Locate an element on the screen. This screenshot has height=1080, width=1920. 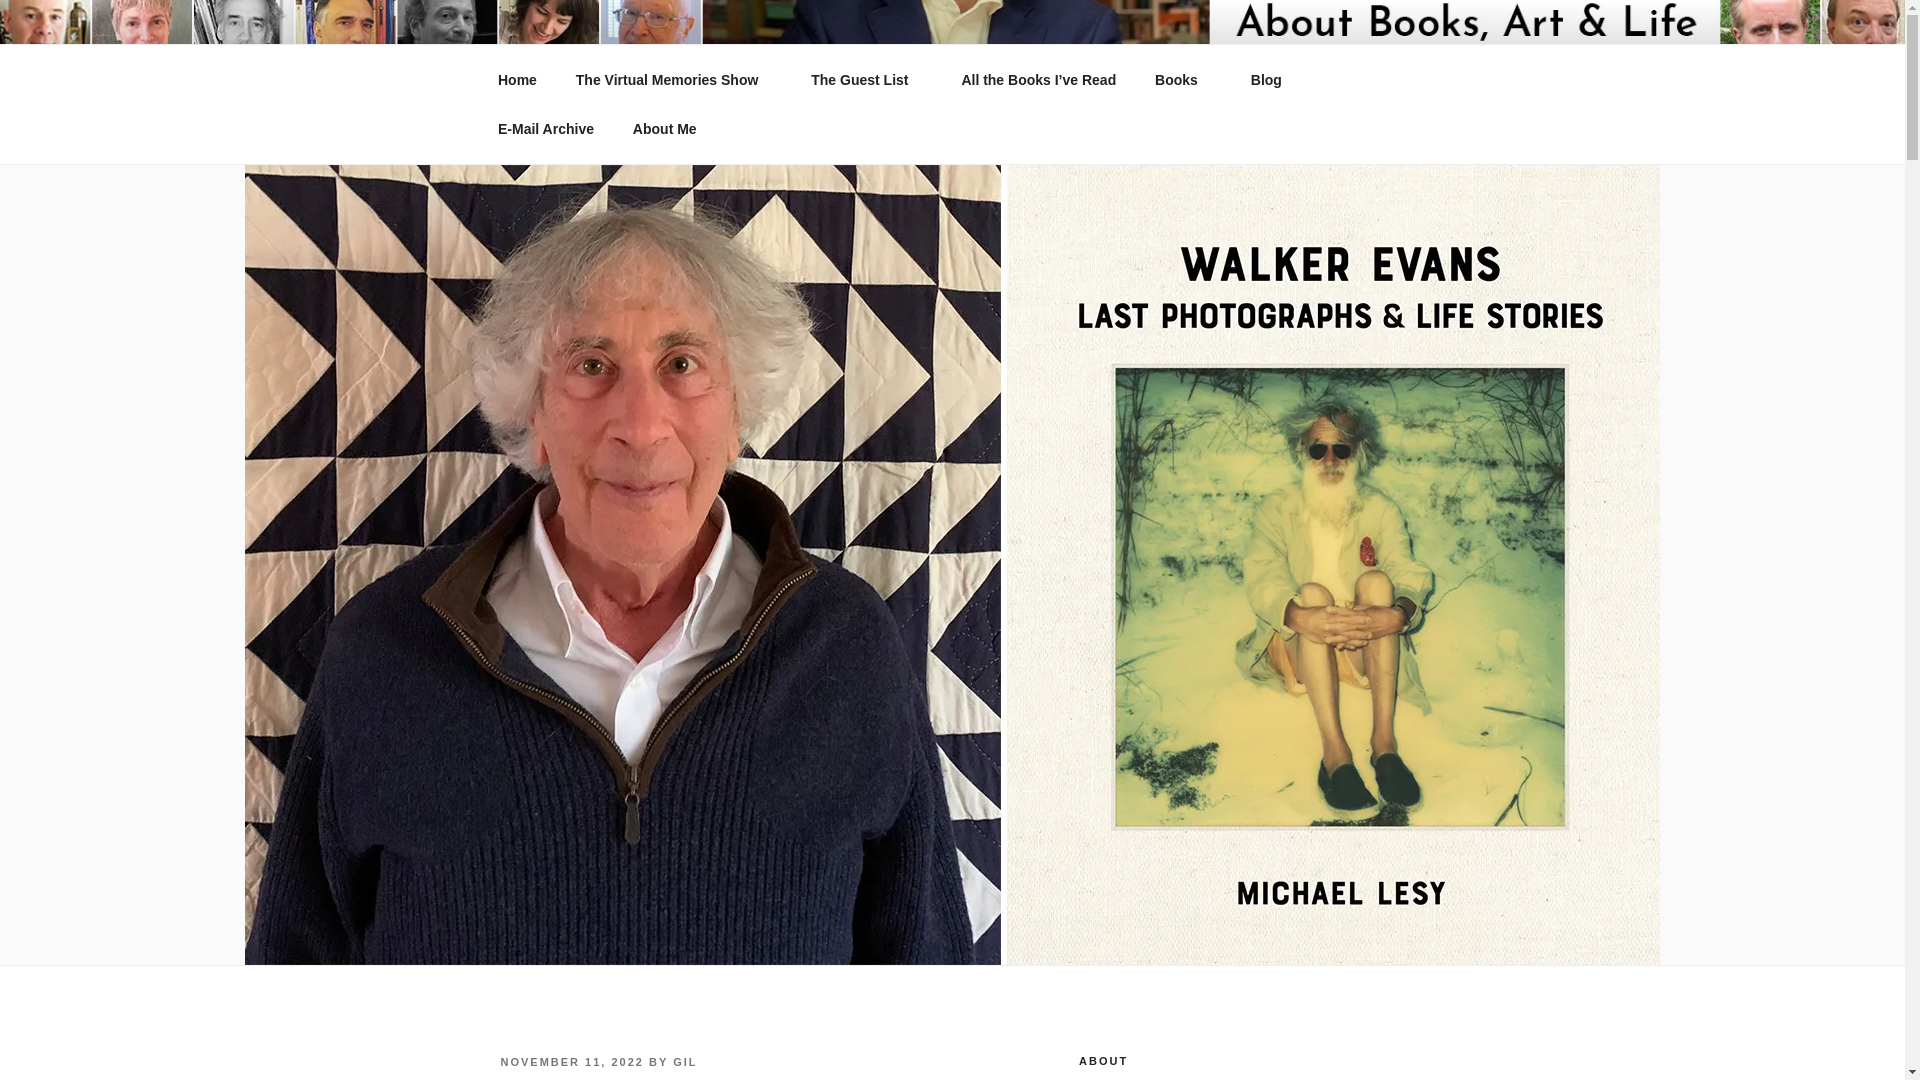
About Me is located at coordinates (664, 128).